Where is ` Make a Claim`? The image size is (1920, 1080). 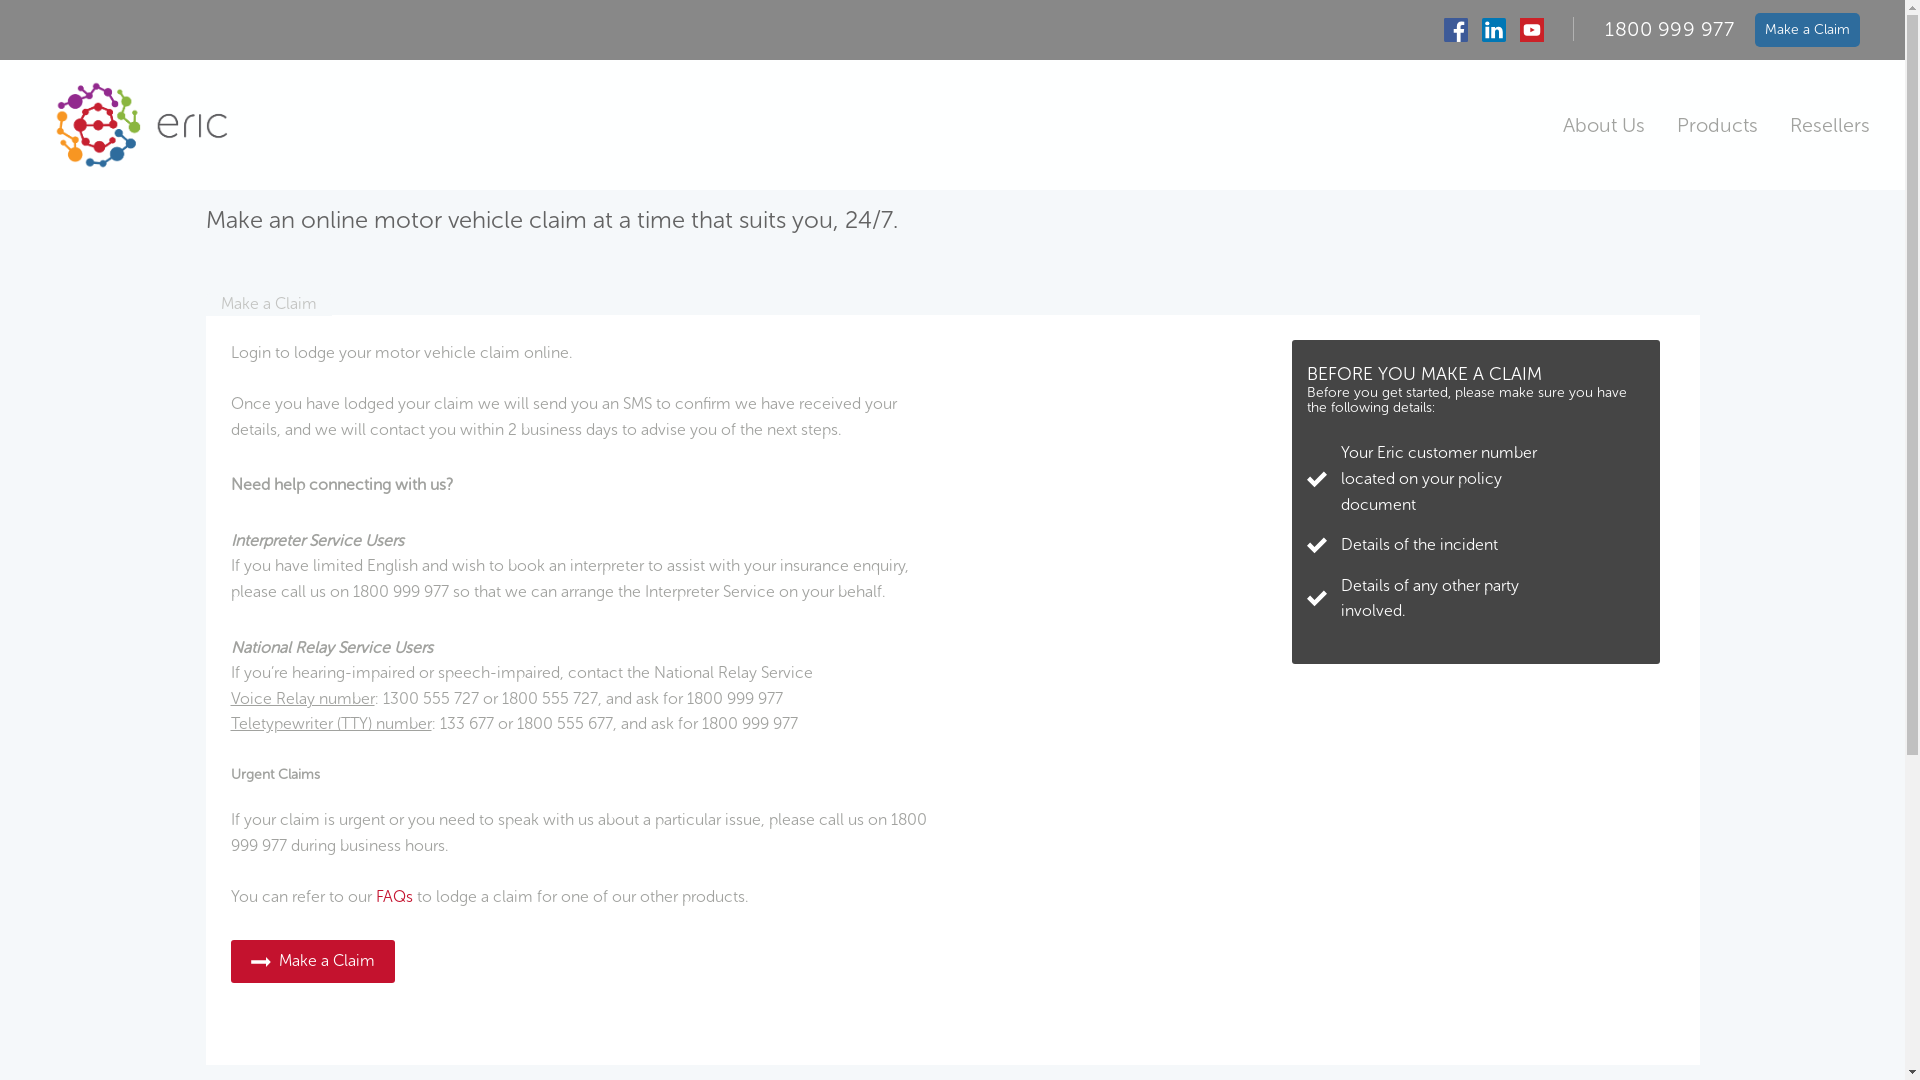  Make a Claim is located at coordinates (312, 960).